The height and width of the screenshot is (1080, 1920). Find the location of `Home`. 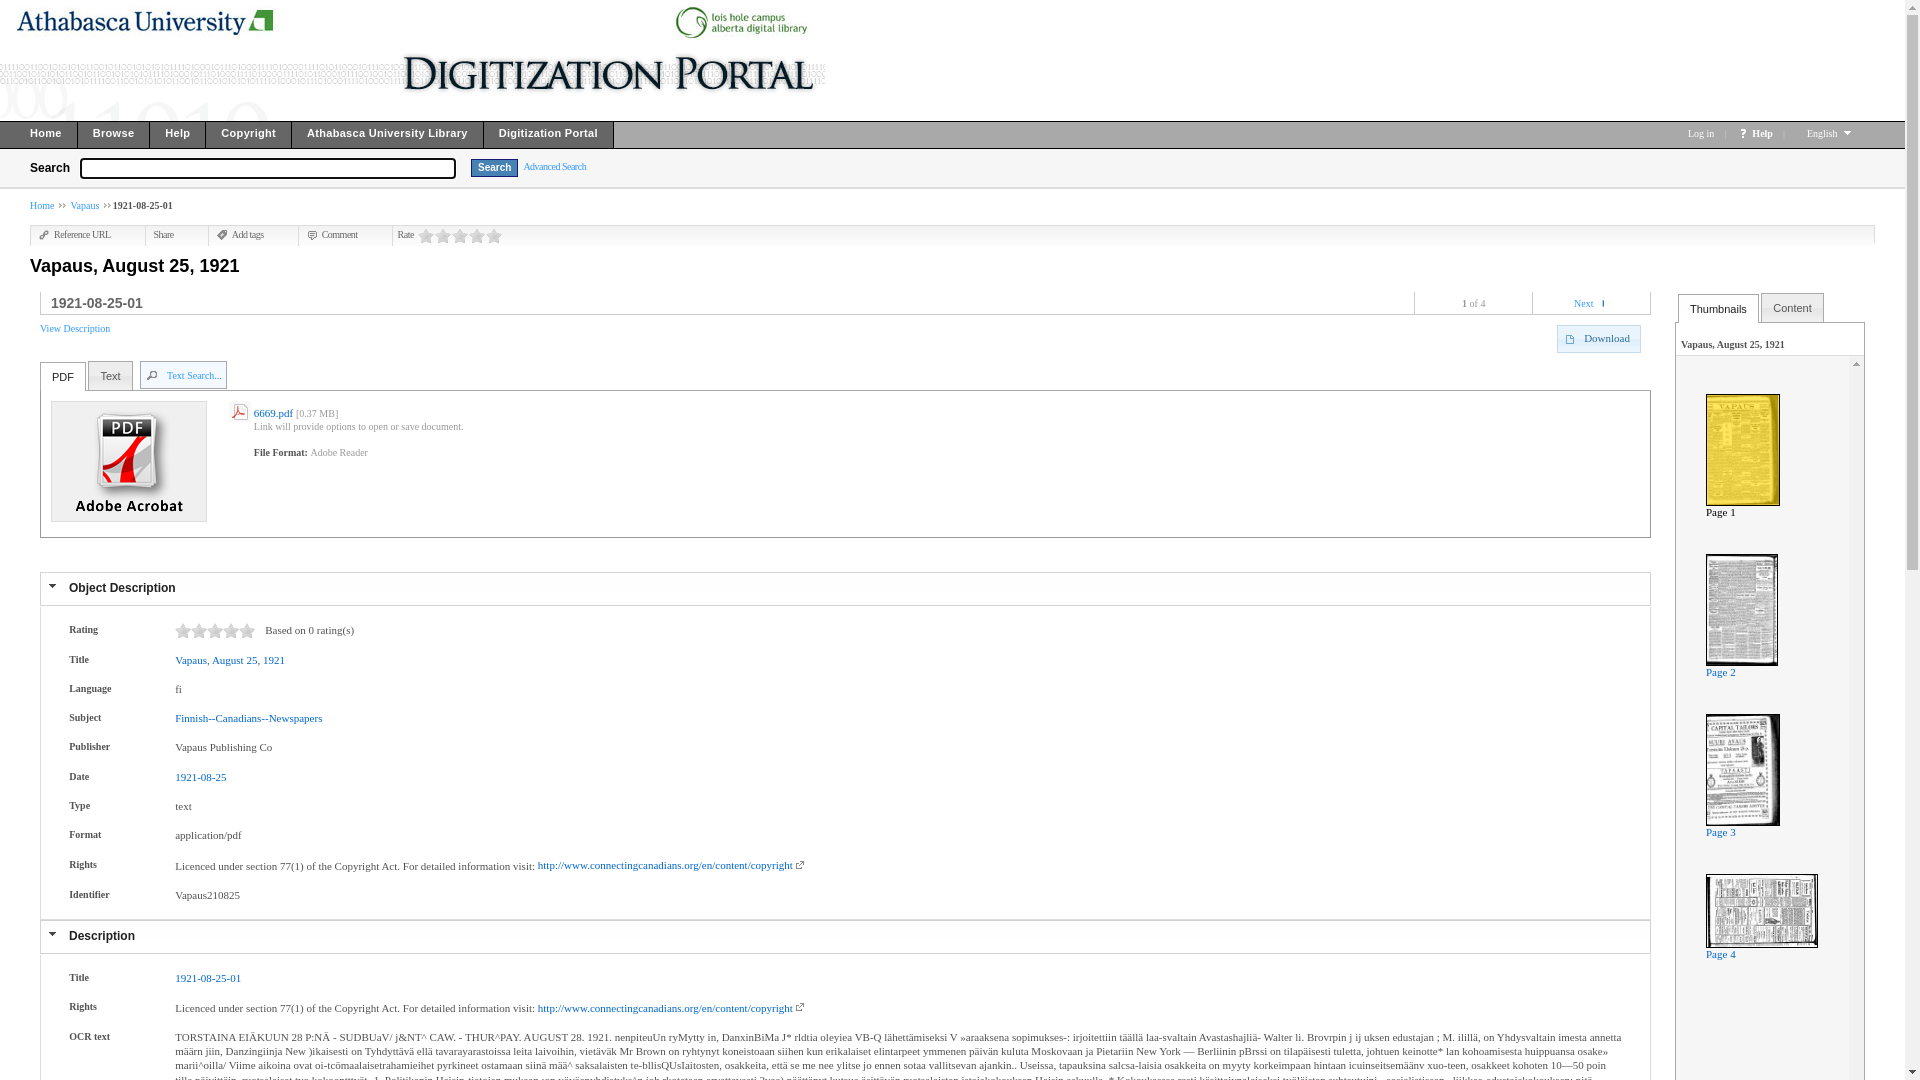

Home is located at coordinates (39, 138).